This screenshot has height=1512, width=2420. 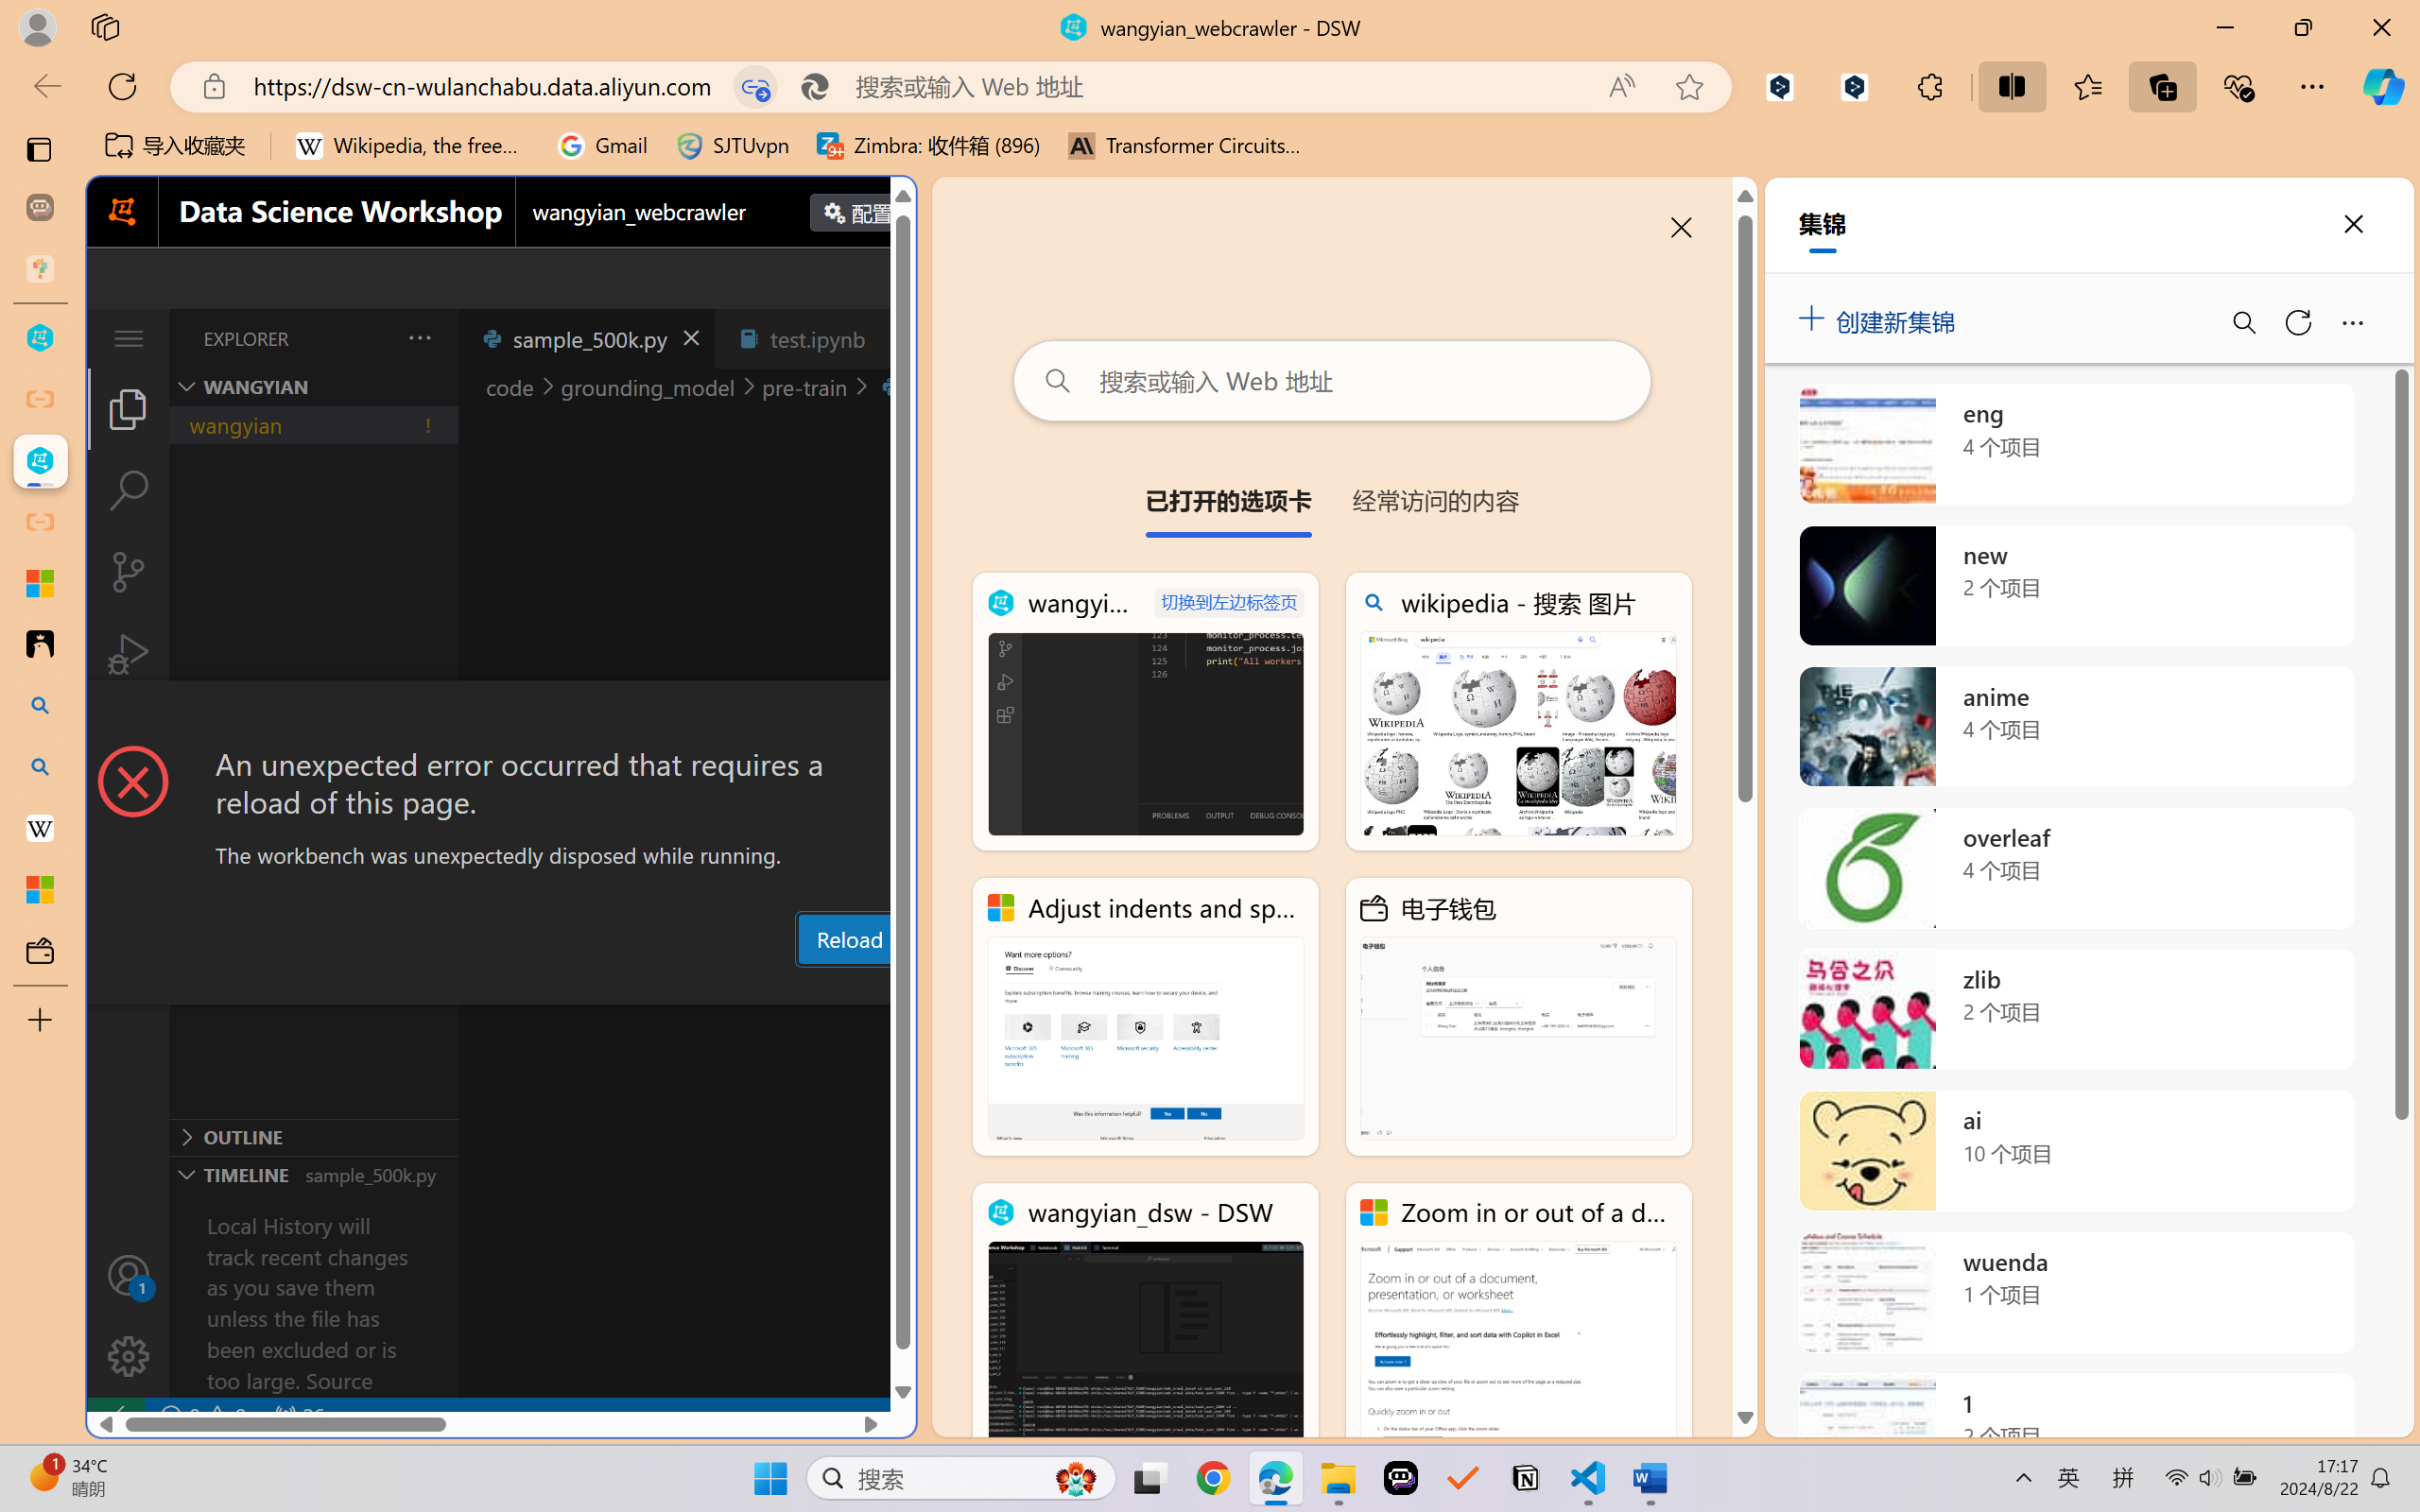 I want to click on Close (Ctrl+F4), so click(x=894, y=338).